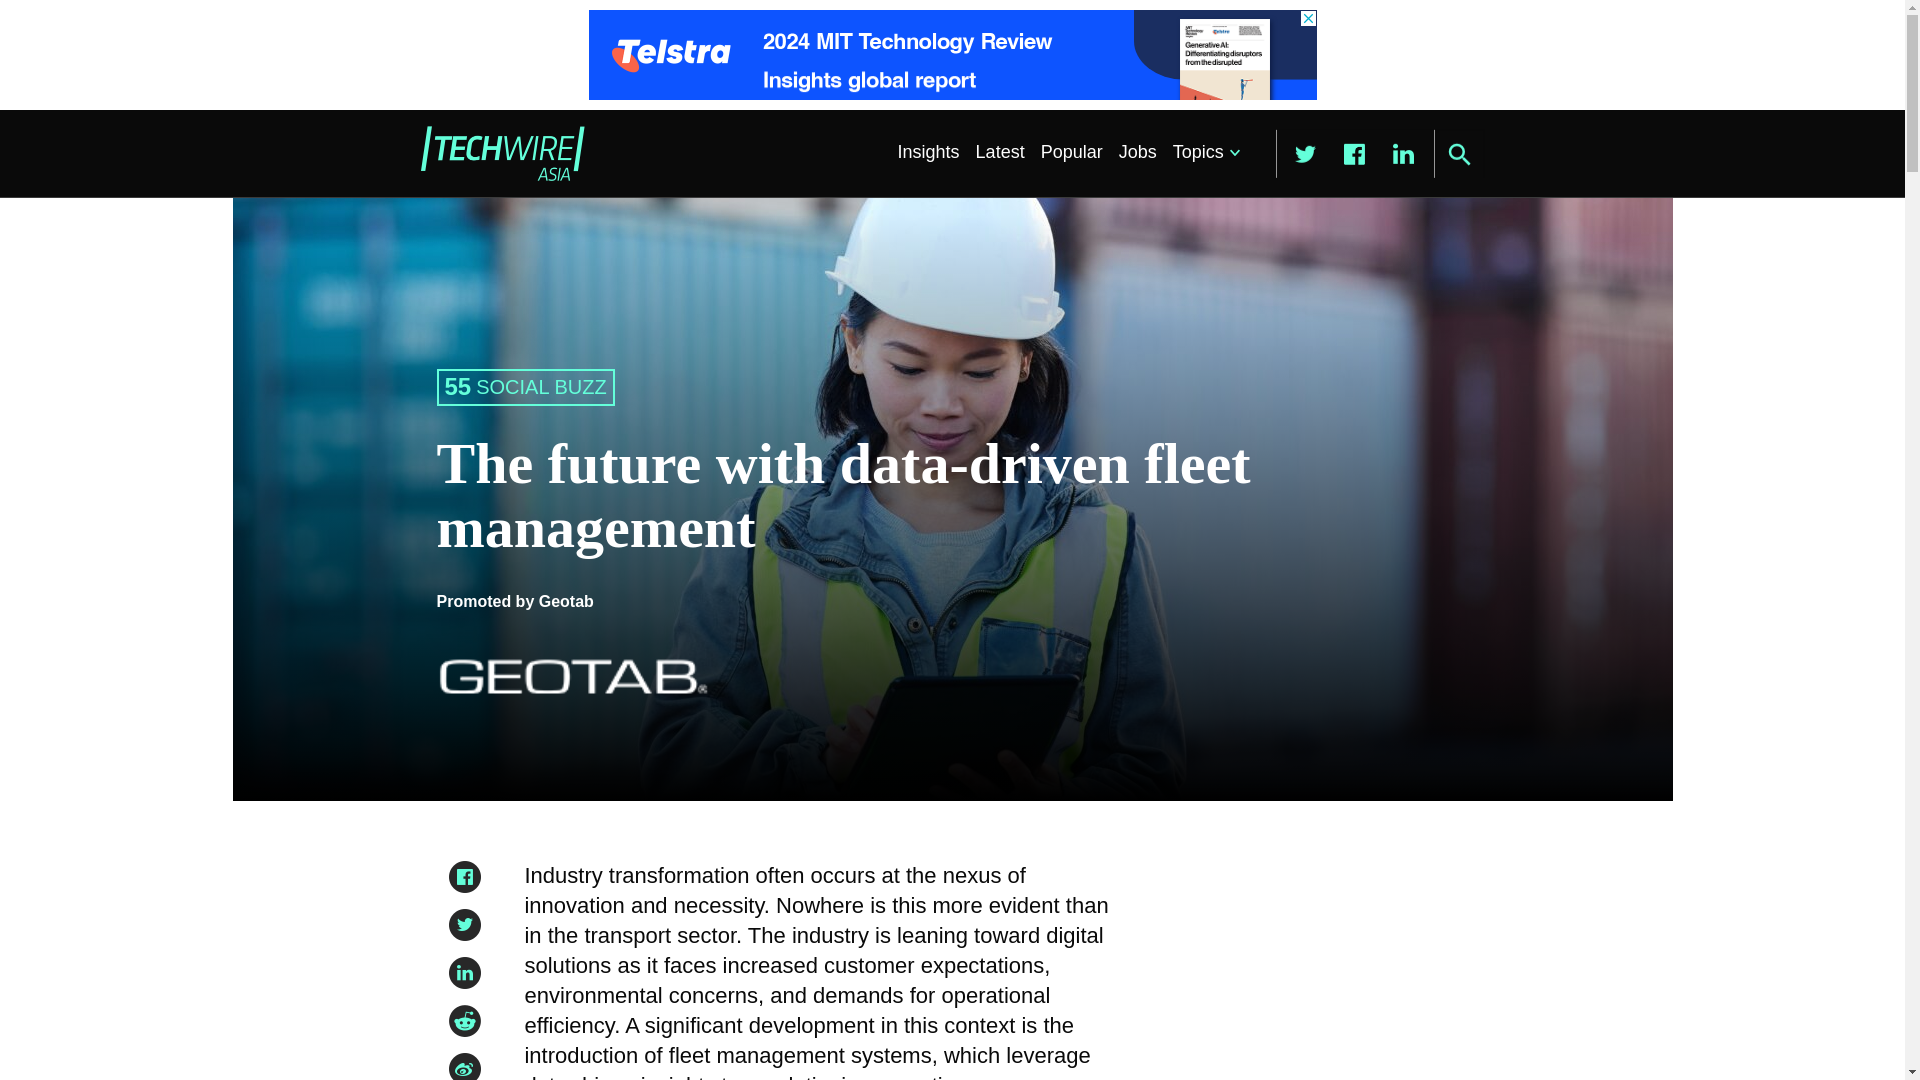  What do you see at coordinates (1202, 152) in the screenshot?
I see `Topics` at bounding box center [1202, 152].